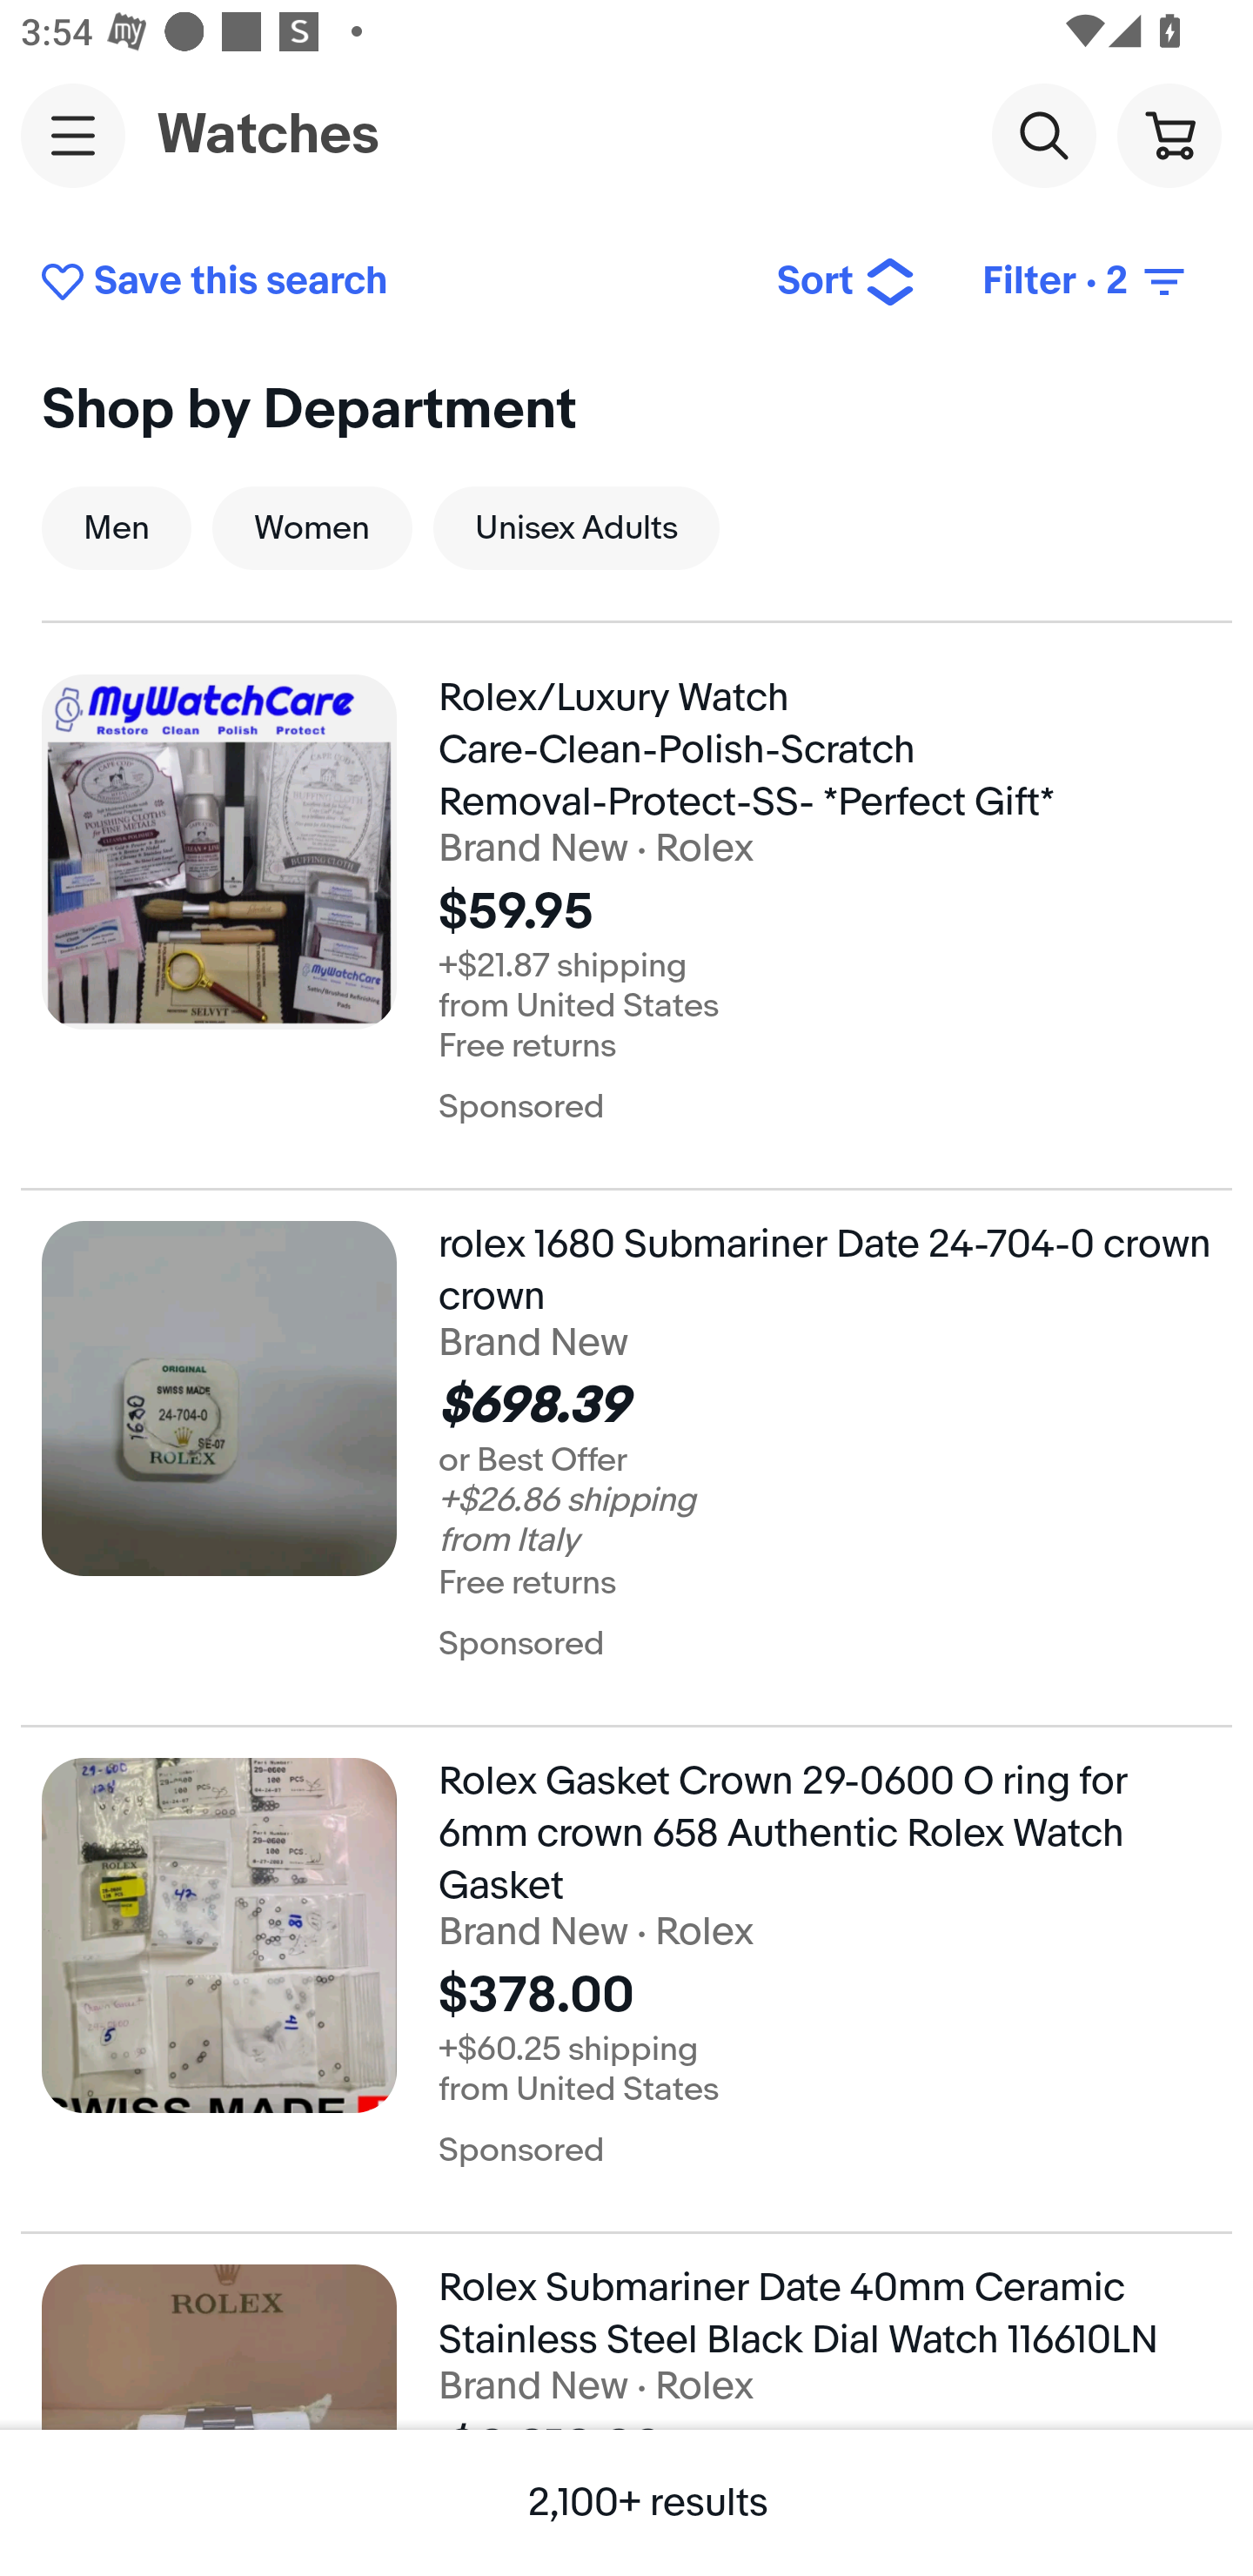 This screenshot has width=1253, height=2576. What do you see at coordinates (576, 527) in the screenshot?
I see `Unisex Adults Unisex Adults, Department` at bounding box center [576, 527].